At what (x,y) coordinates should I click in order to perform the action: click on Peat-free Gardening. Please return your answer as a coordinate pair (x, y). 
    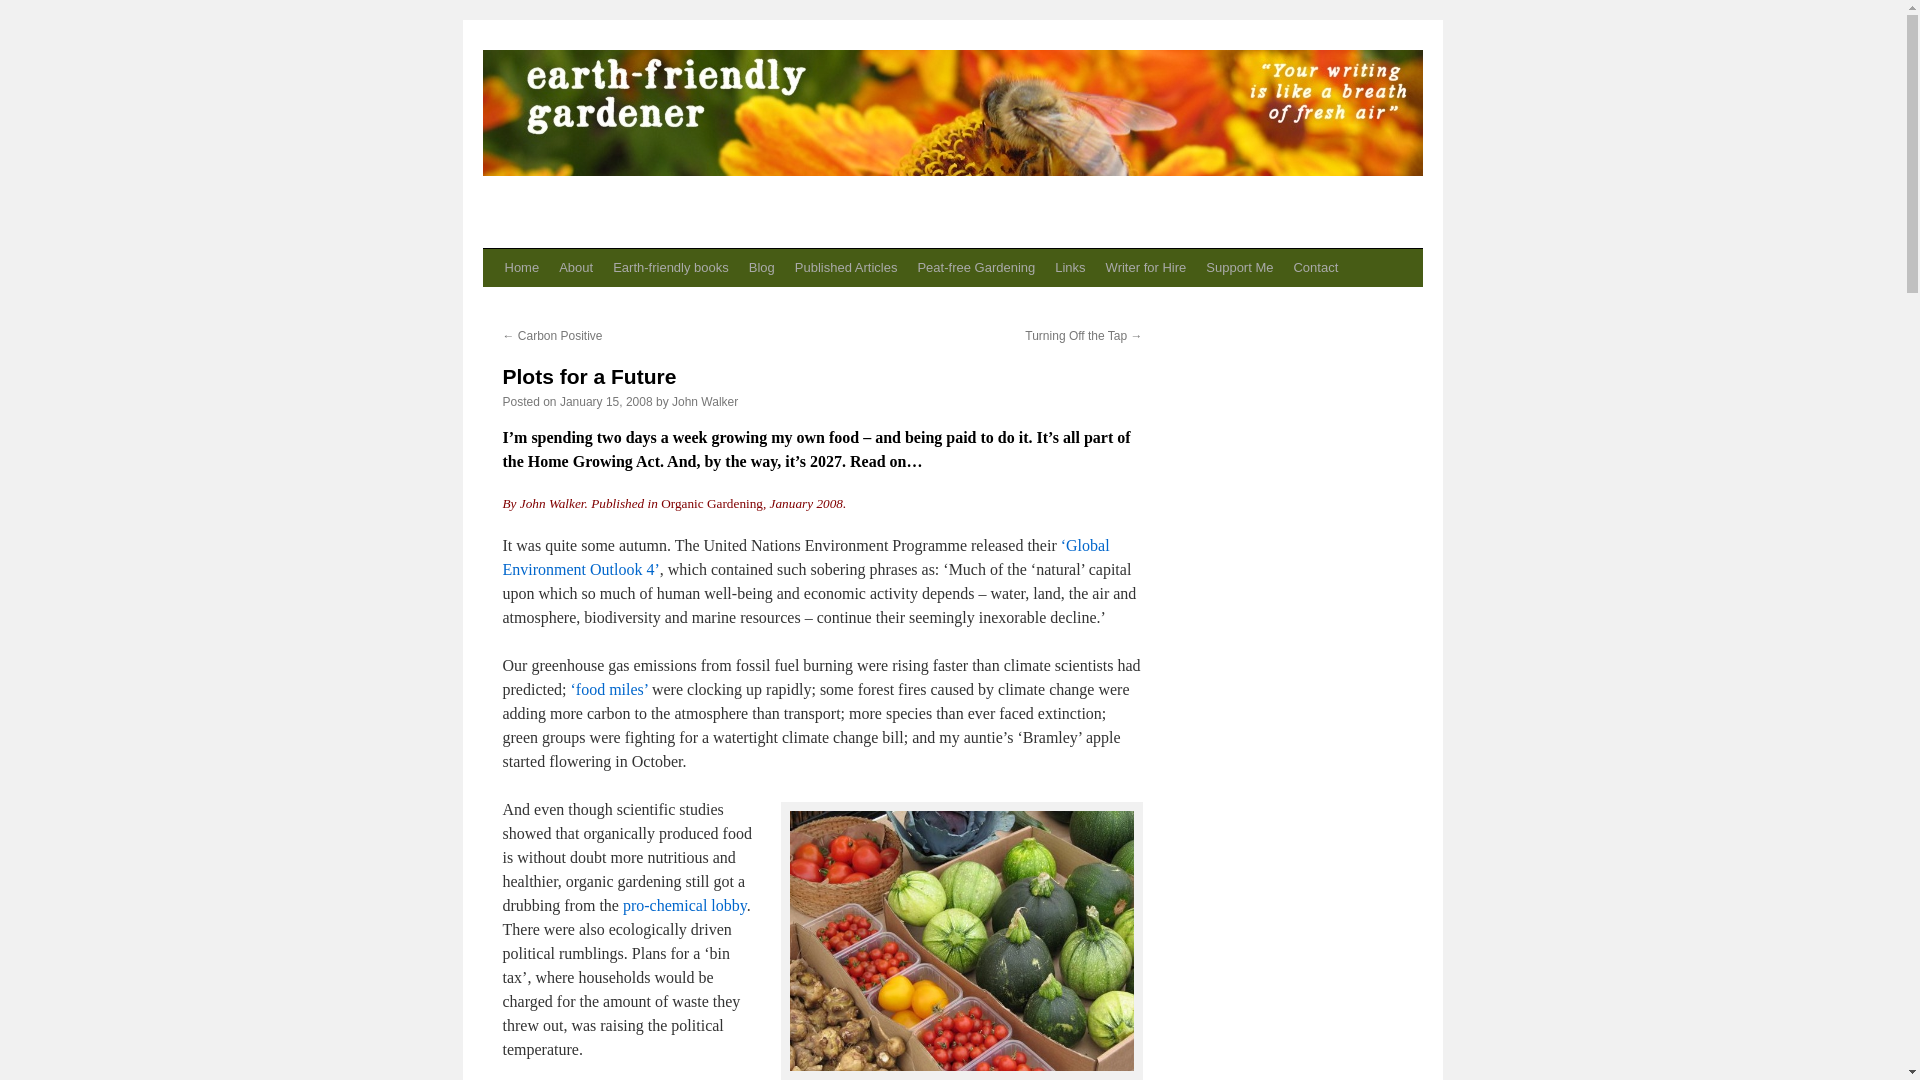
    Looking at the image, I should click on (975, 268).